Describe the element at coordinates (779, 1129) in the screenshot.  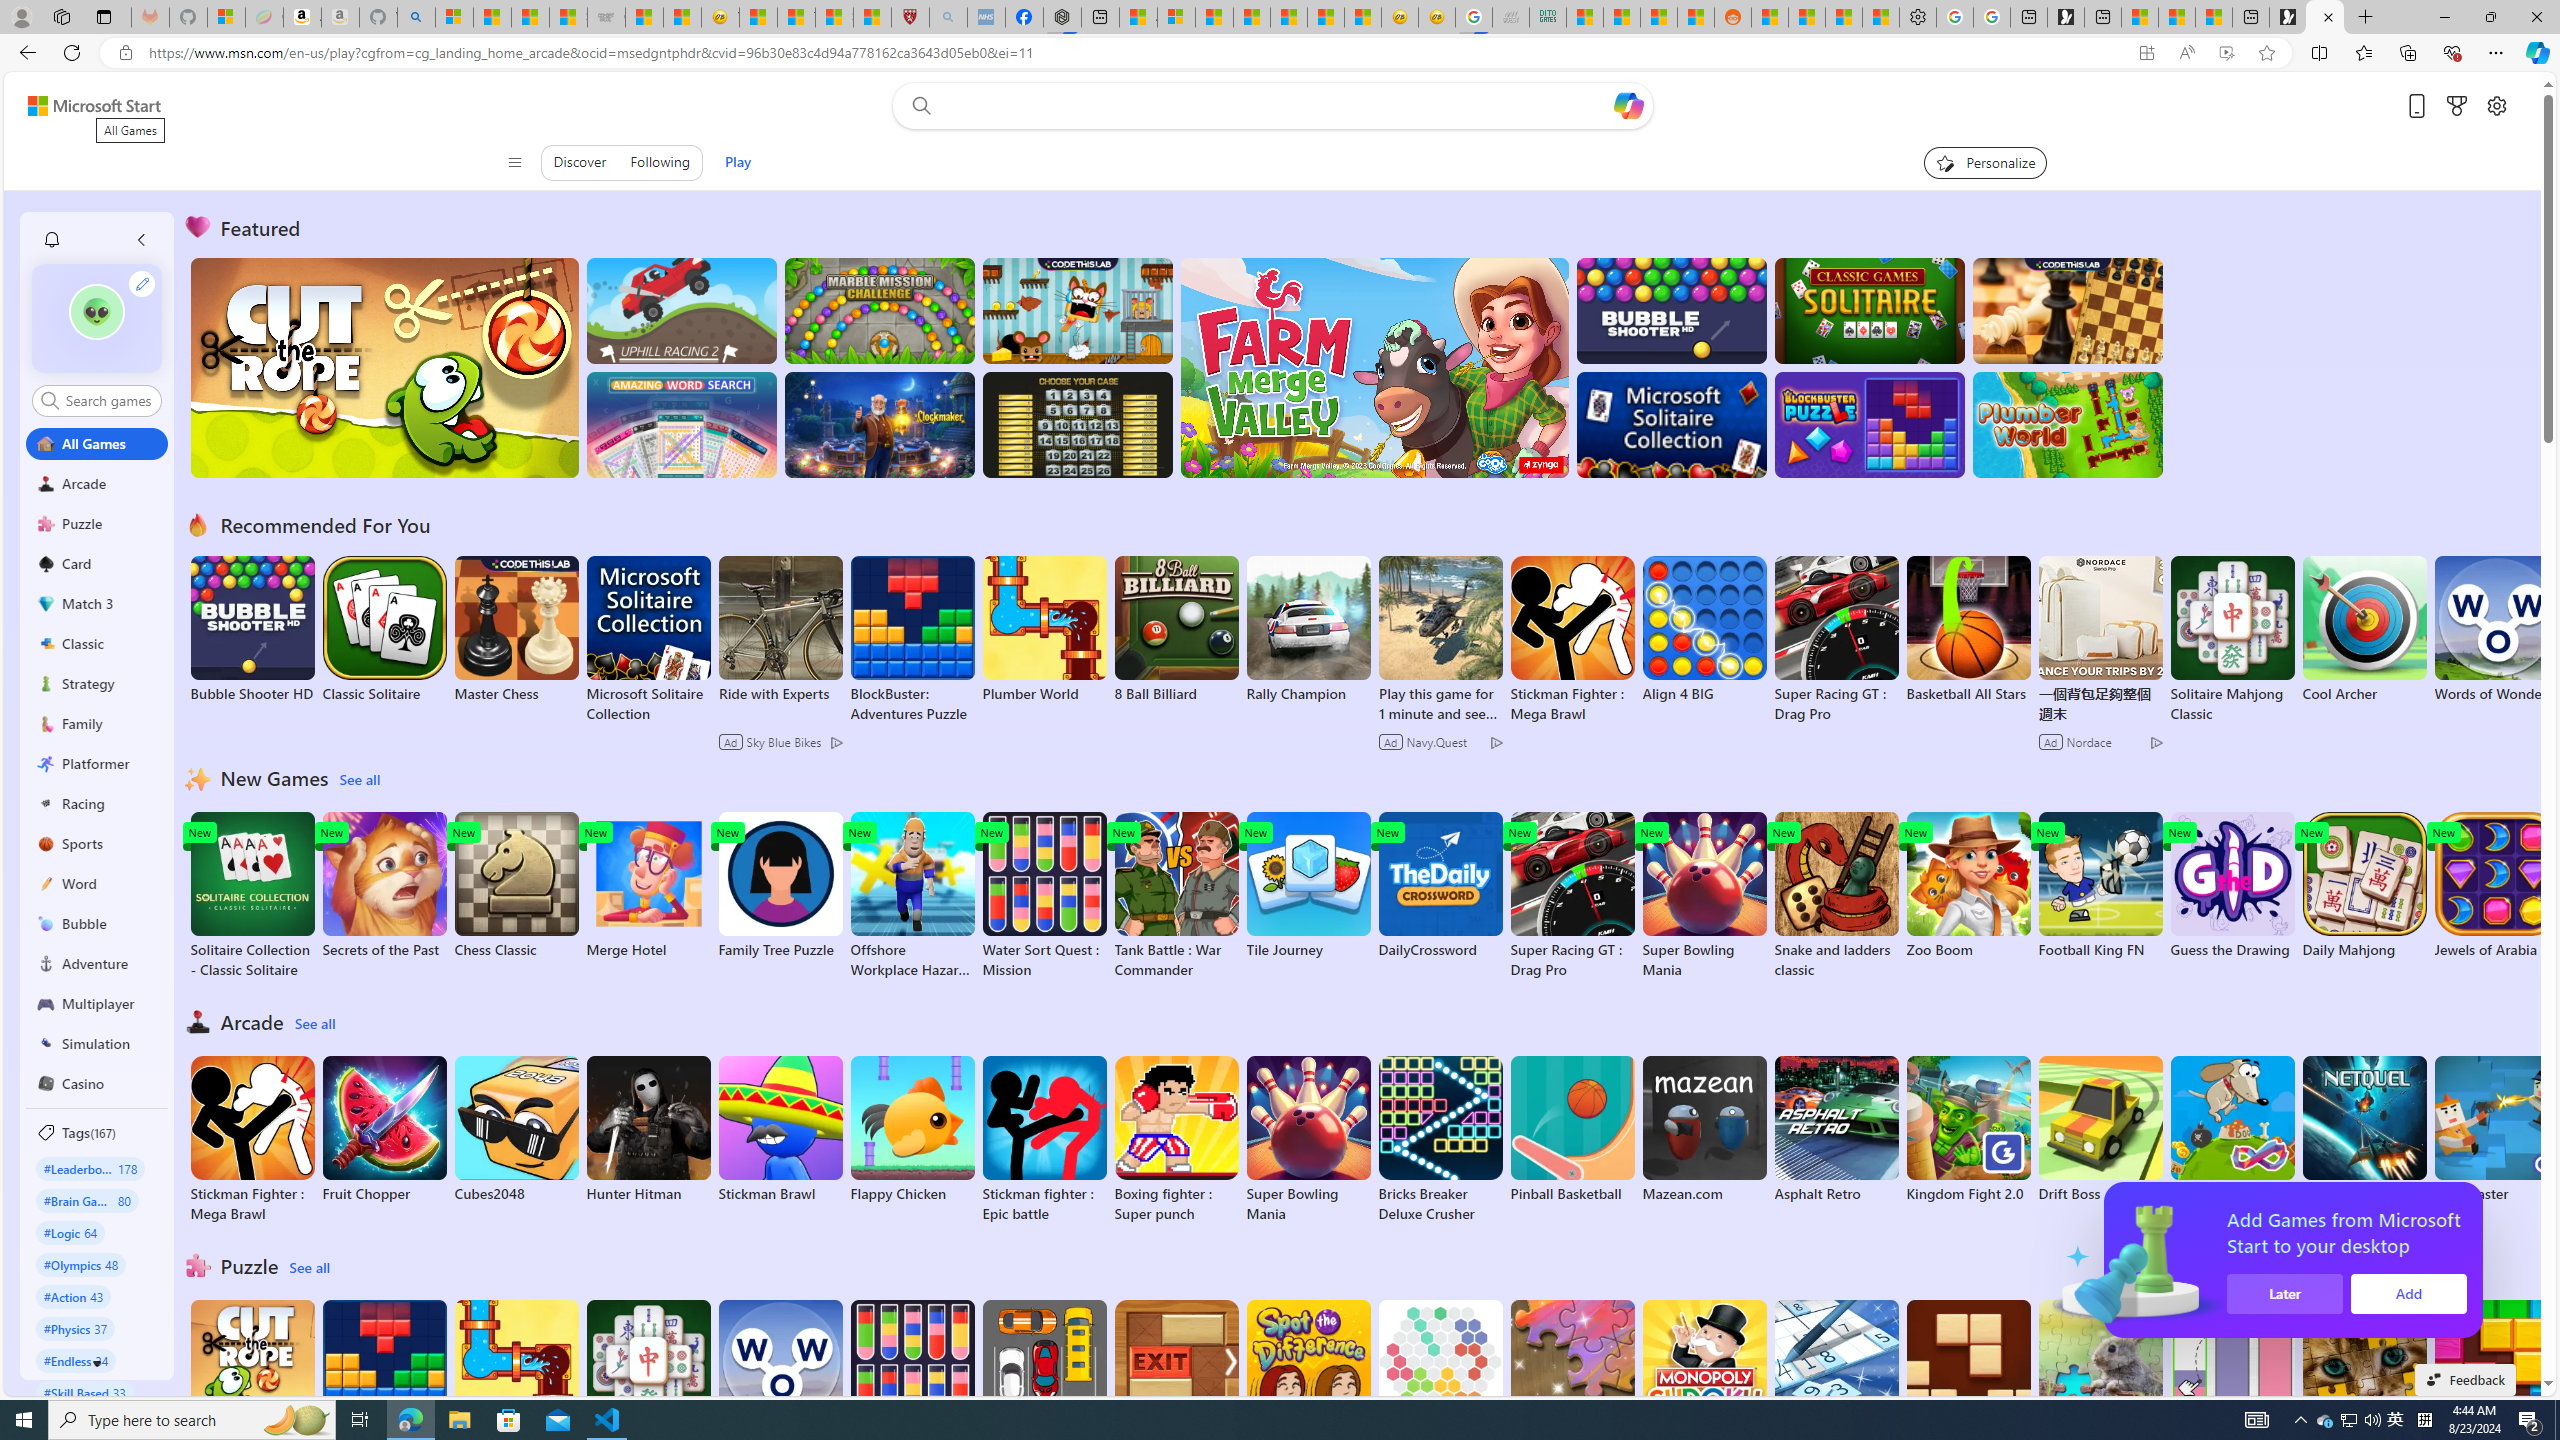
I see `Stickman Brawl` at that location.